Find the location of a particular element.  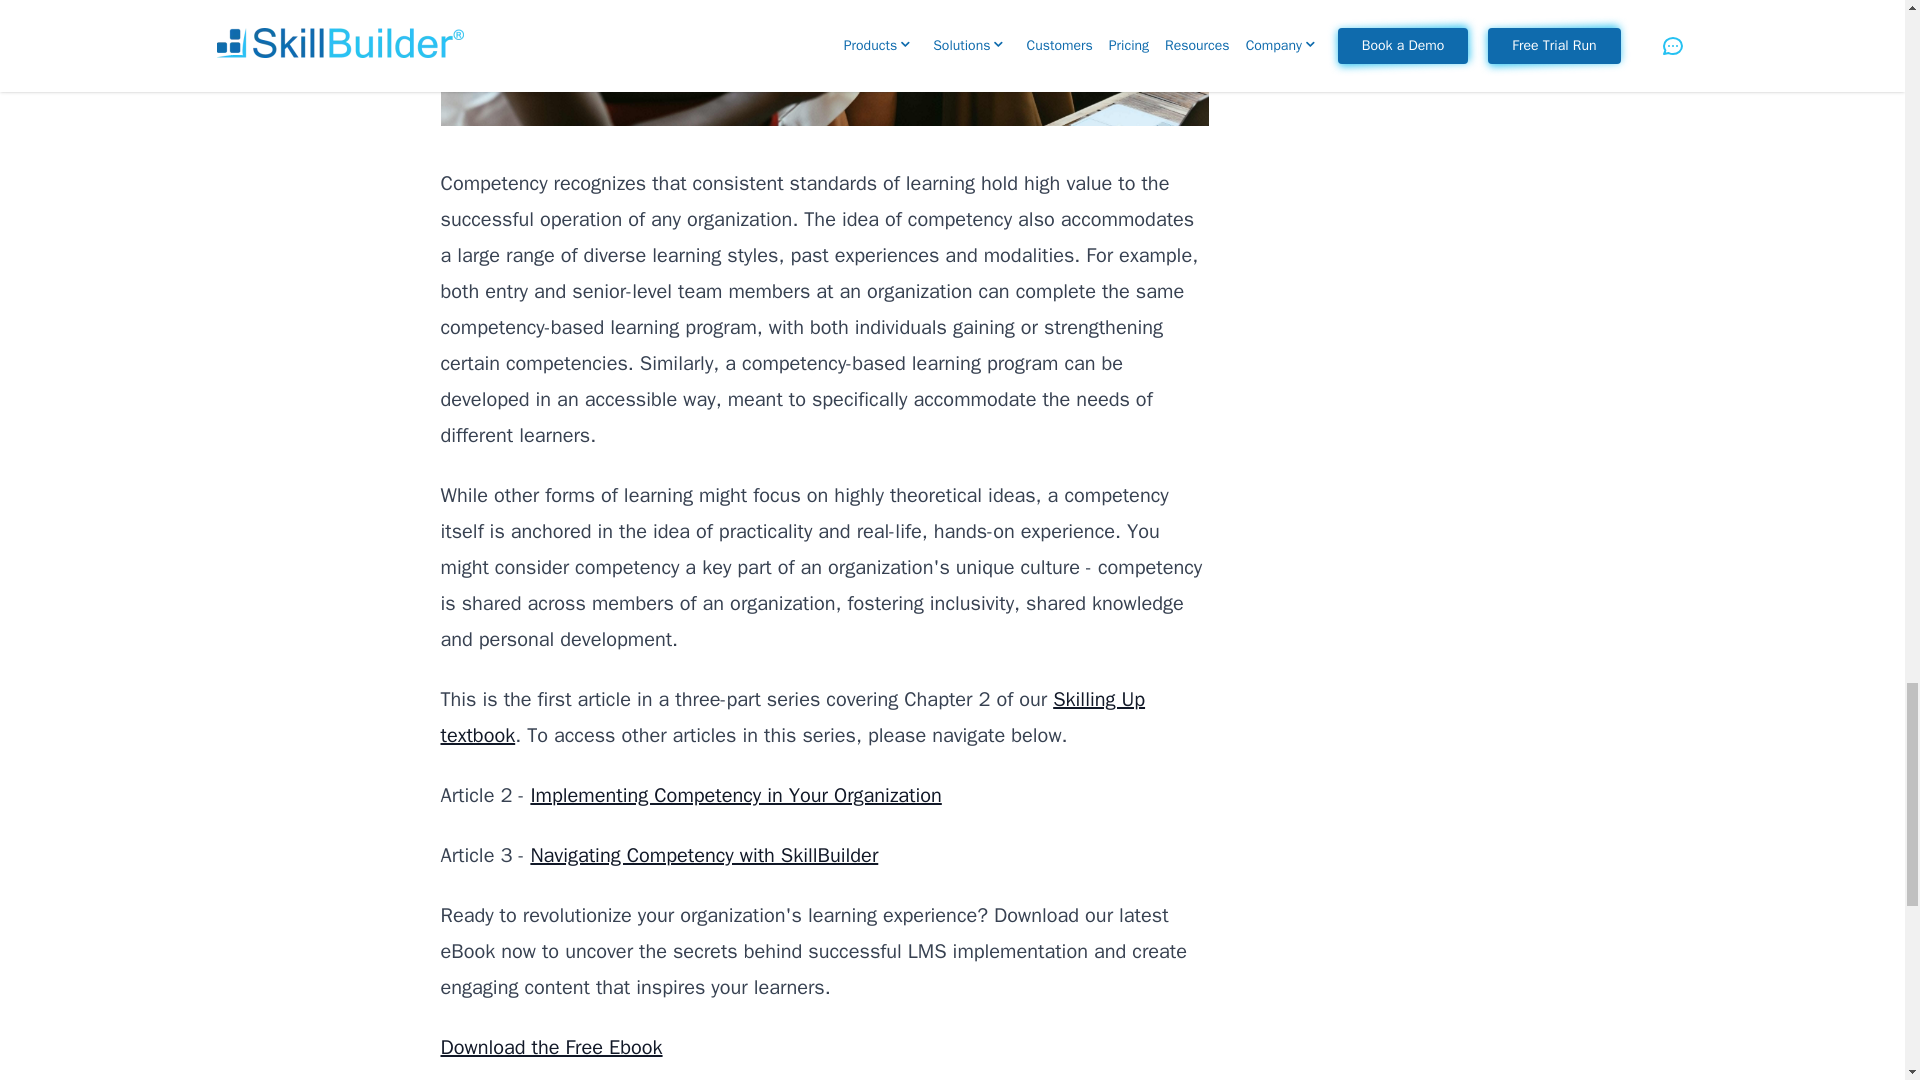

Download the Free Ebook is located at coordinates (550, 1046).